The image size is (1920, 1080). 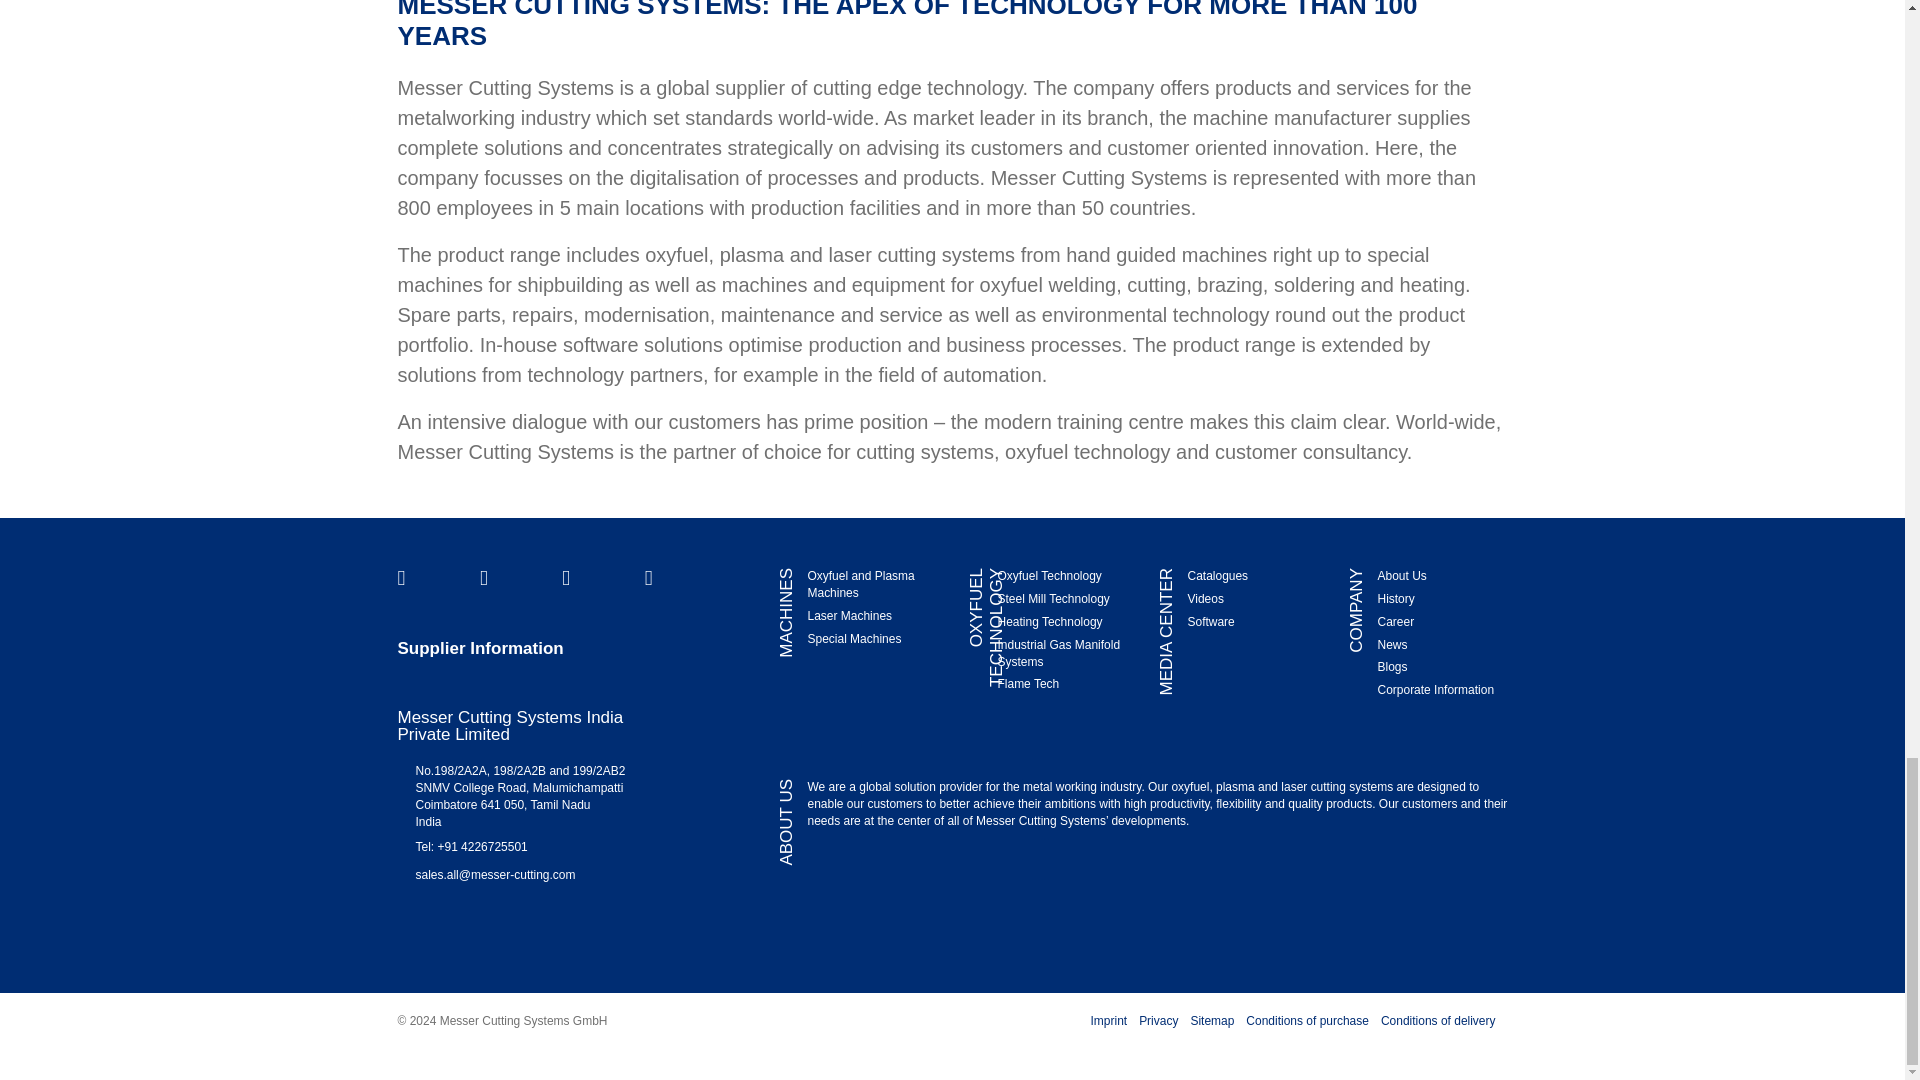 What do you see at coordinates (1052, 598) in the screenshot?
I see `Steel Mill Technology` at bounding box center [1052, 598].